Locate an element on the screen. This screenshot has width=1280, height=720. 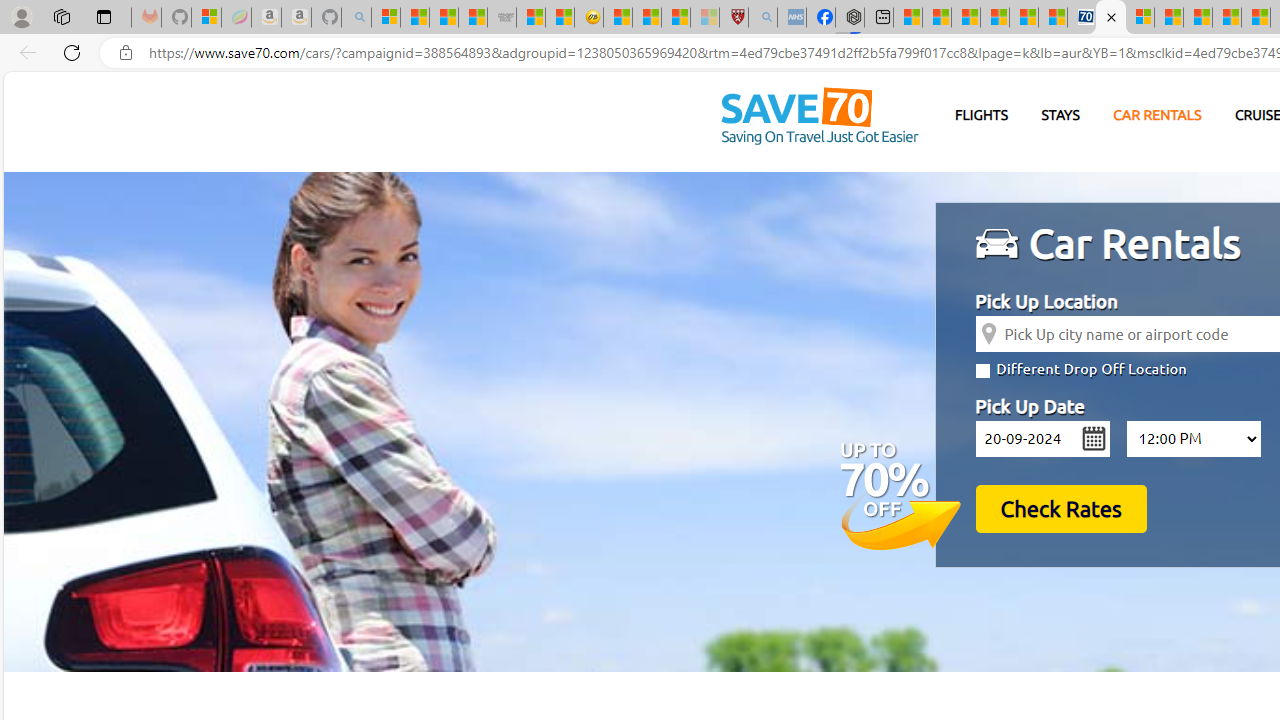
12 Popular Science Lies that Must be Corrected - Sleeping is located at coordinates (705, 18).